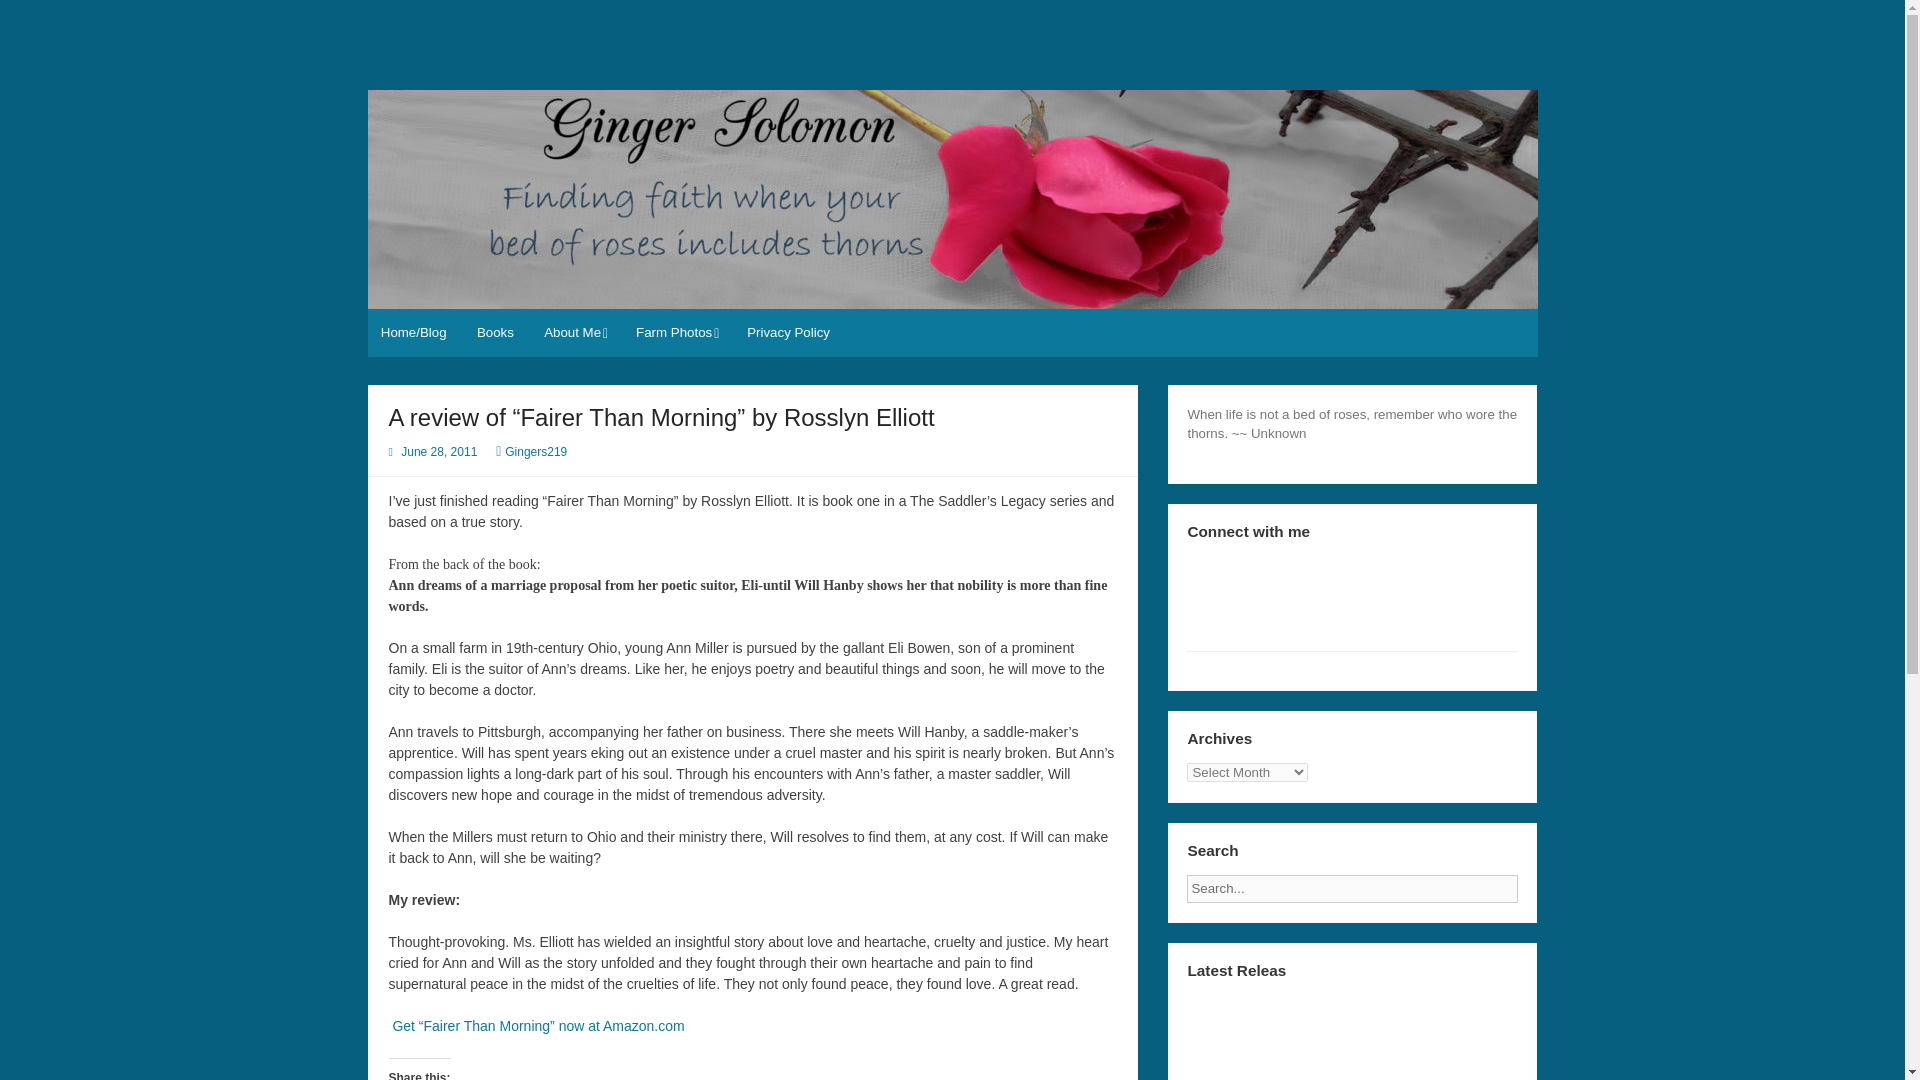 This screenshot has width=1920, height=1080. What do you see at coordinates (1534, 882) in the screenshot?
I see `Search` at bounding box center [1534, 882].